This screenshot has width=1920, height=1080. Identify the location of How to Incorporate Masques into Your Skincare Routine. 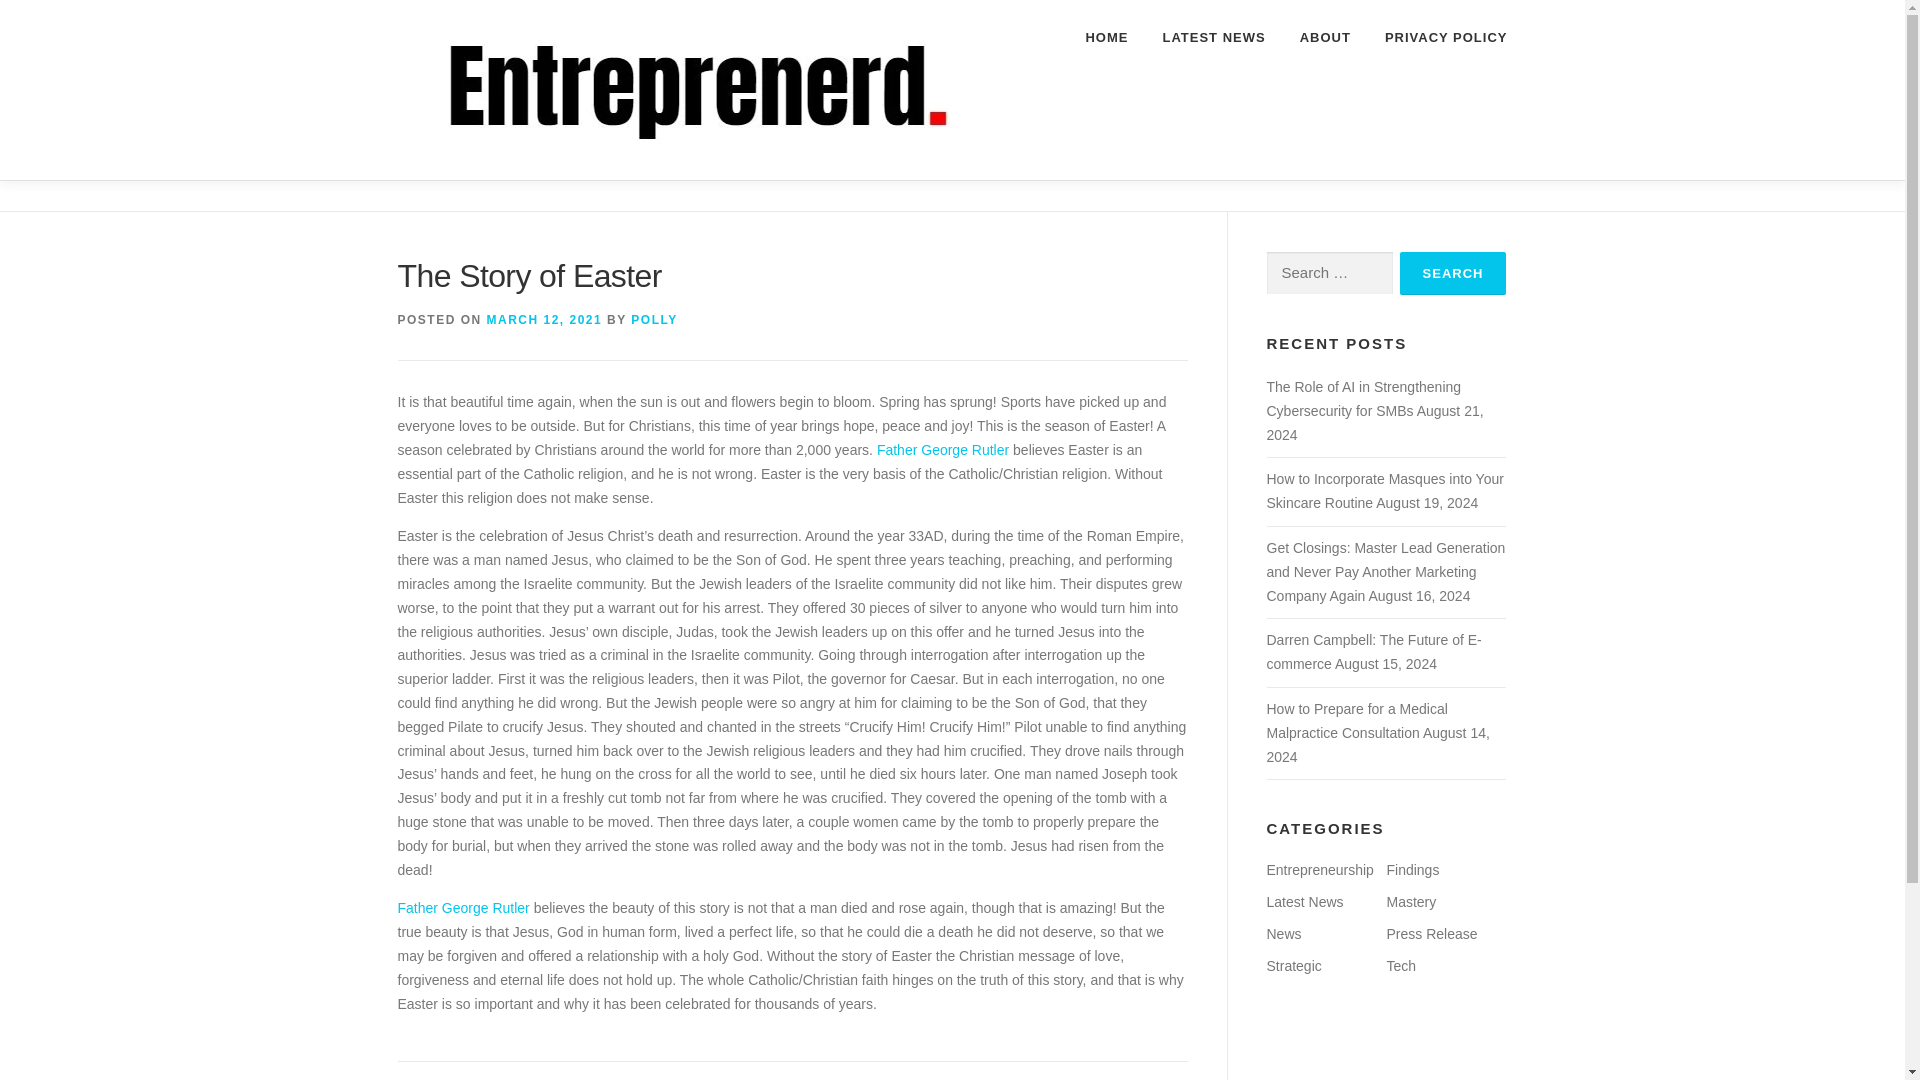
(1384, 490).